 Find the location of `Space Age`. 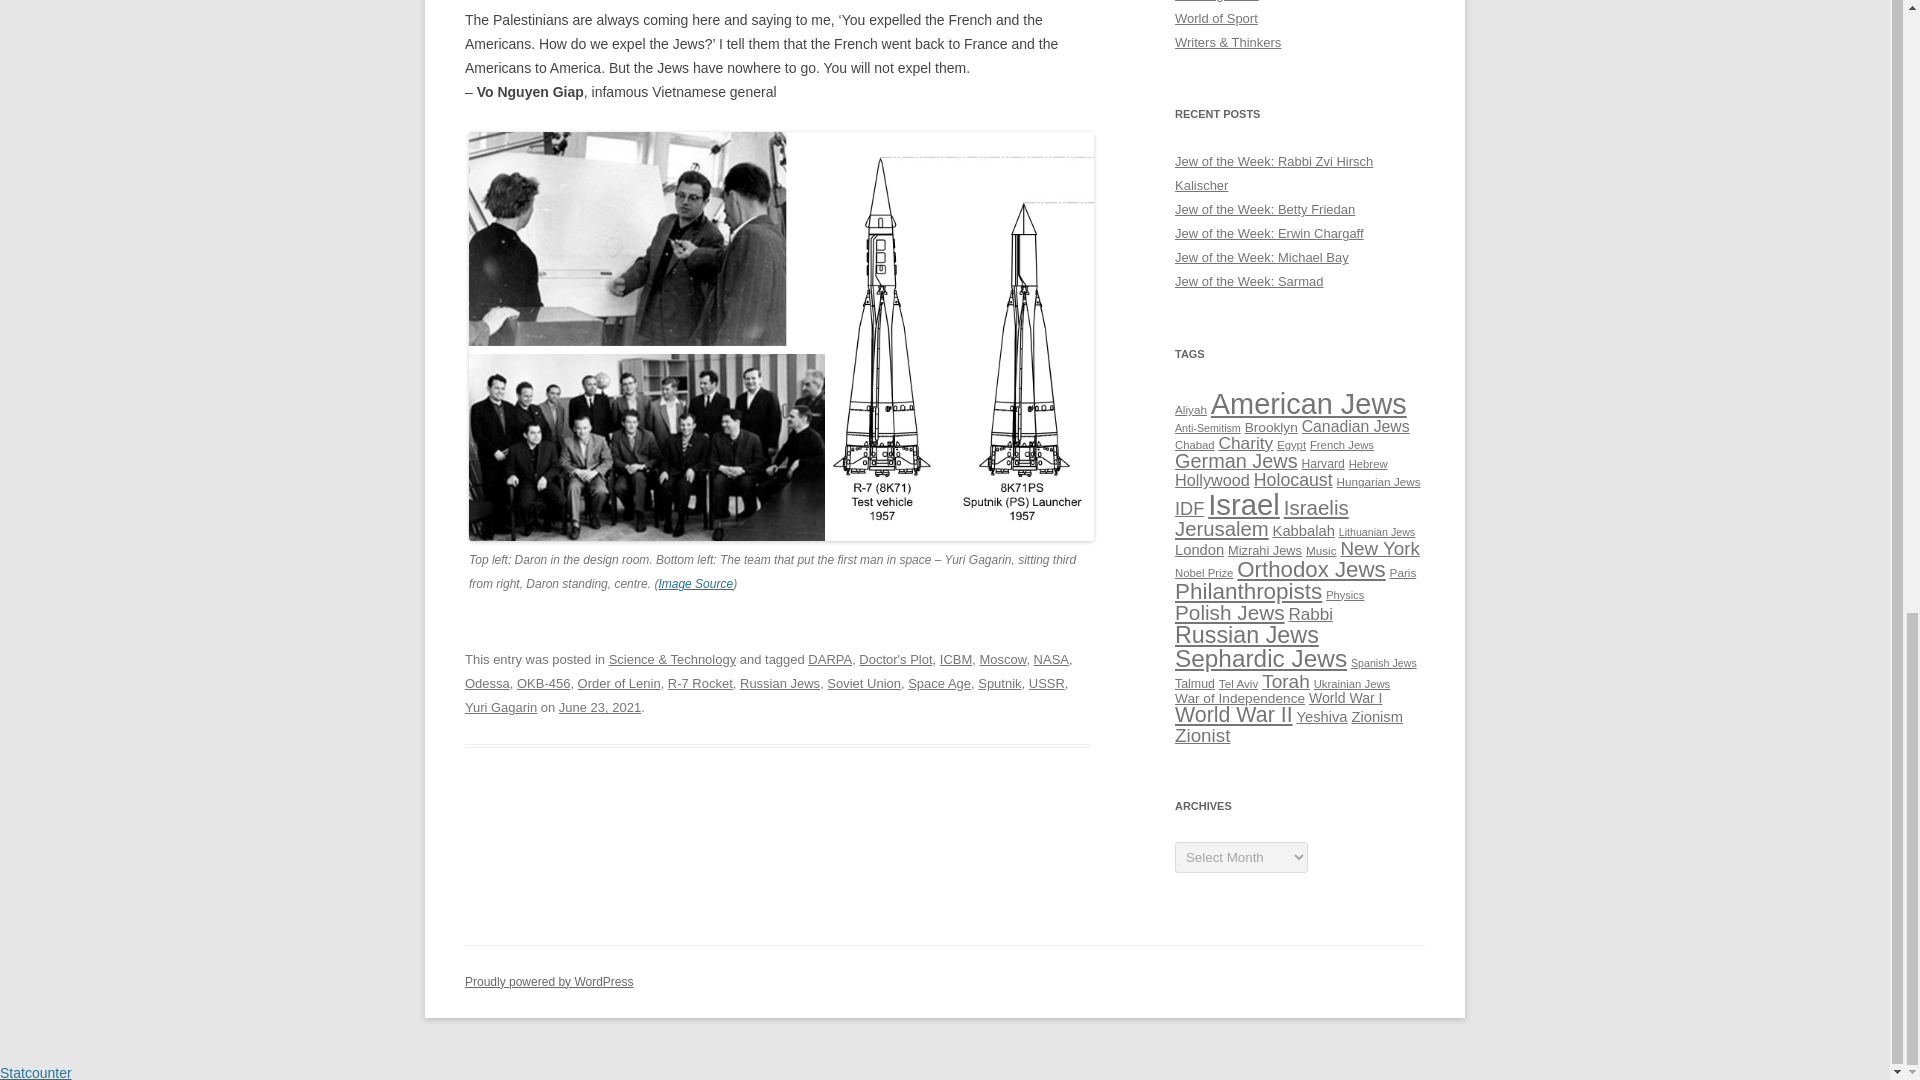

Space Age is located at coordinates (940, 684).